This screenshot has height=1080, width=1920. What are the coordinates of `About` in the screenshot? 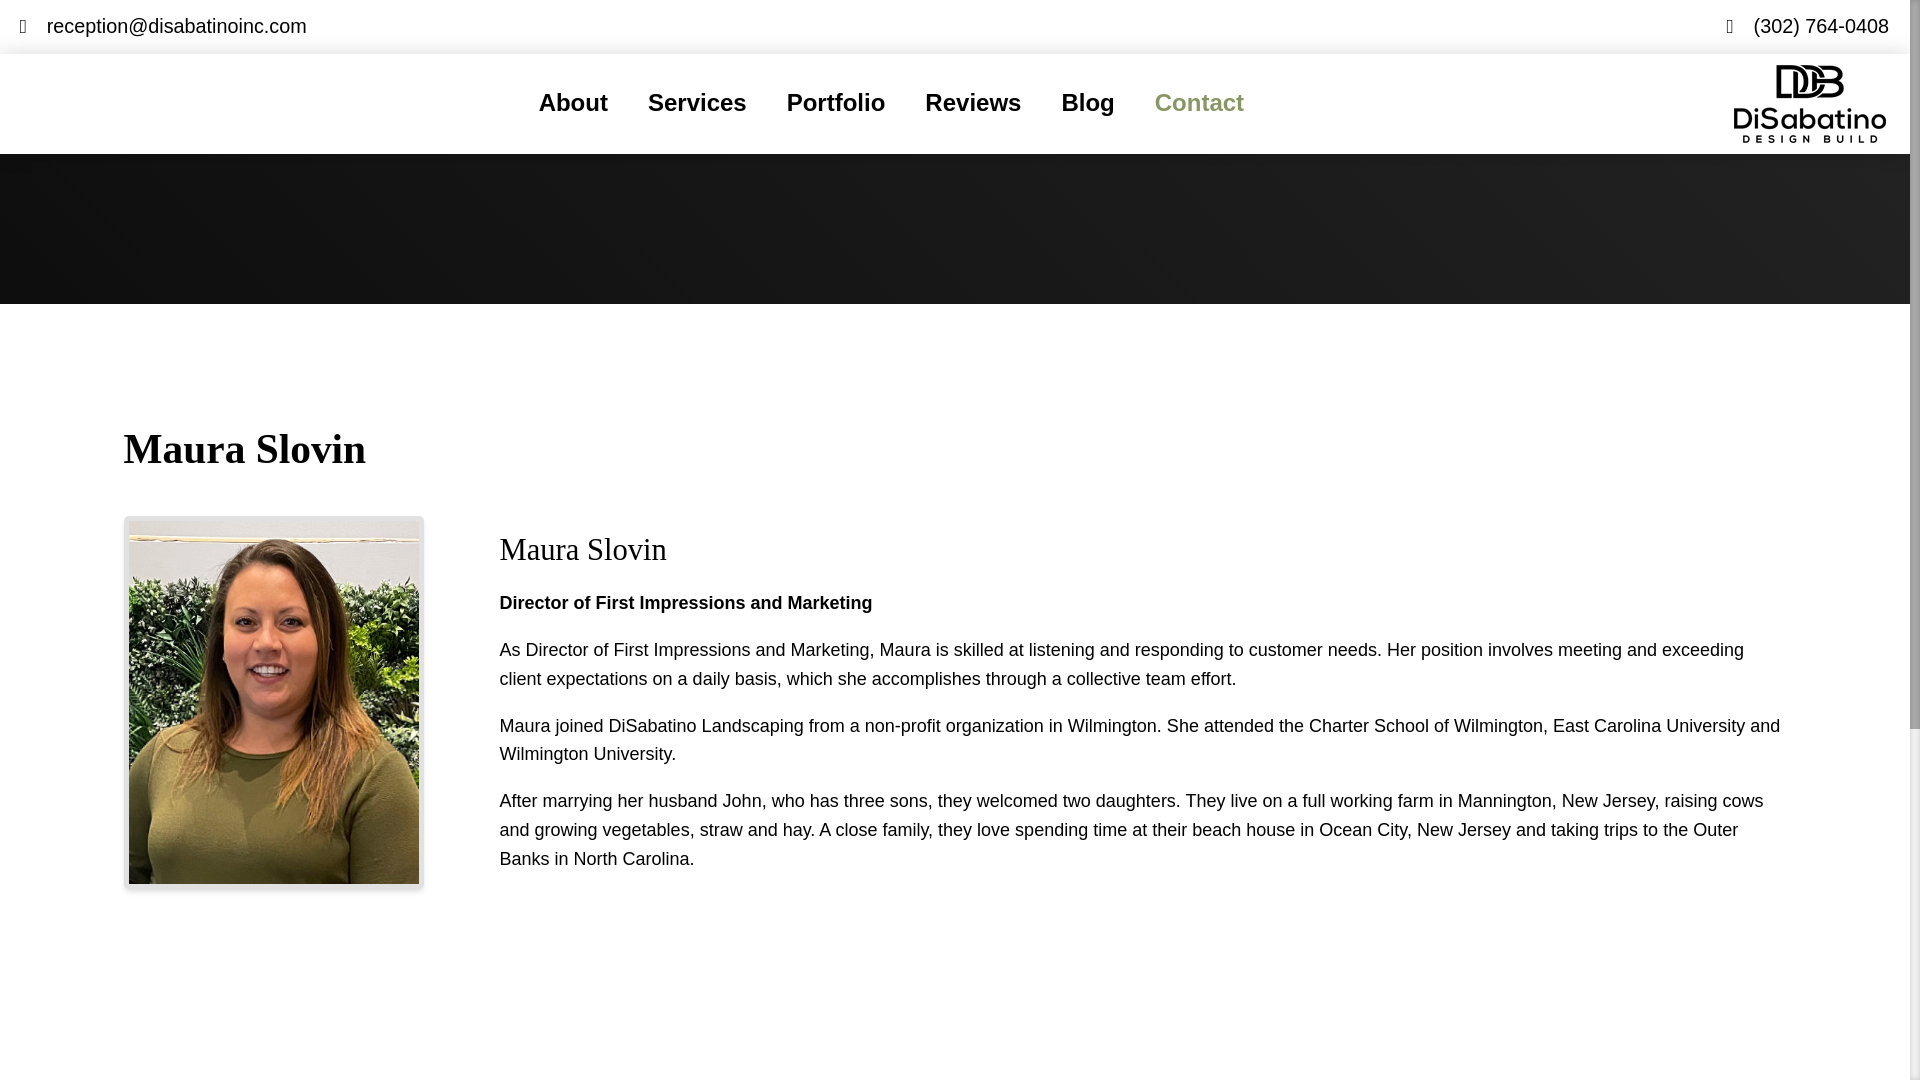 It's located at (572, 103).